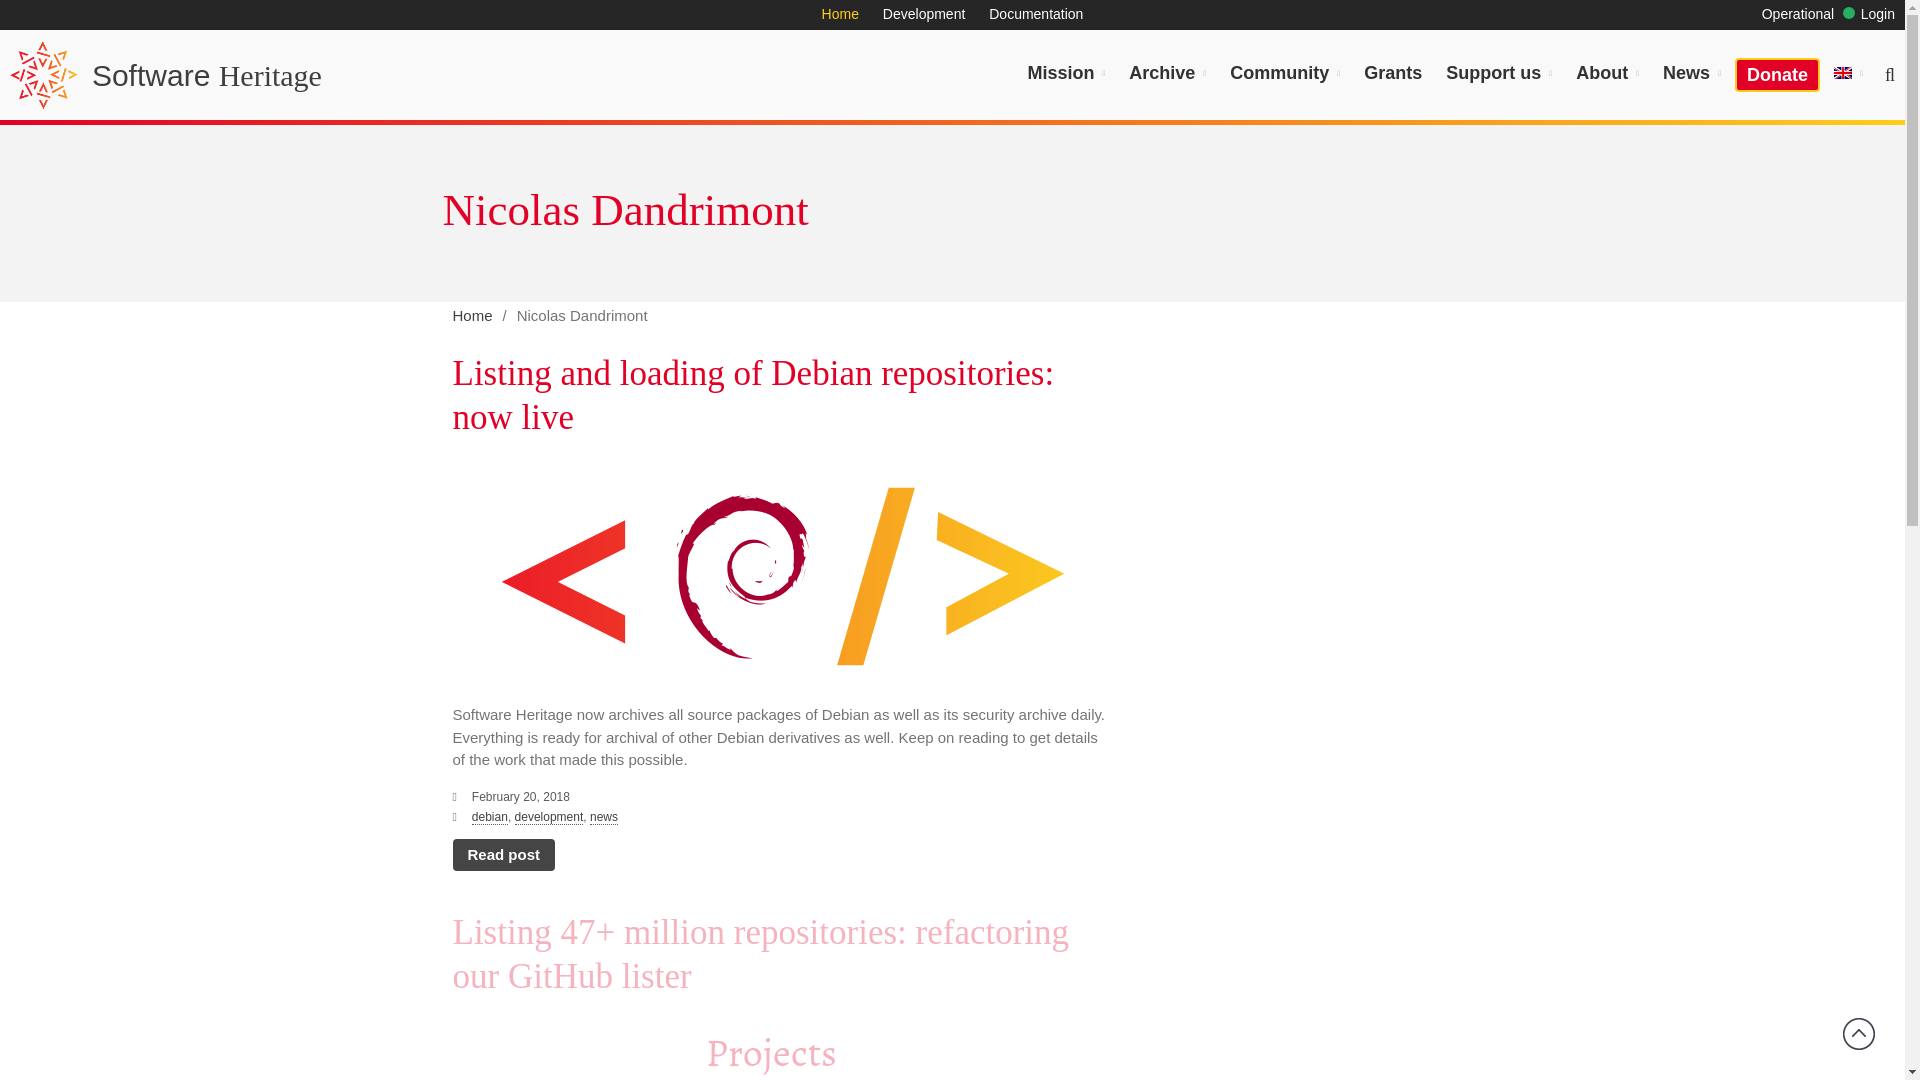 This screenshot has height=1080, width=1920. Describe the element at coordinates (490, 818) in the screenshot. I see `View all posts tagged debian` at that location.